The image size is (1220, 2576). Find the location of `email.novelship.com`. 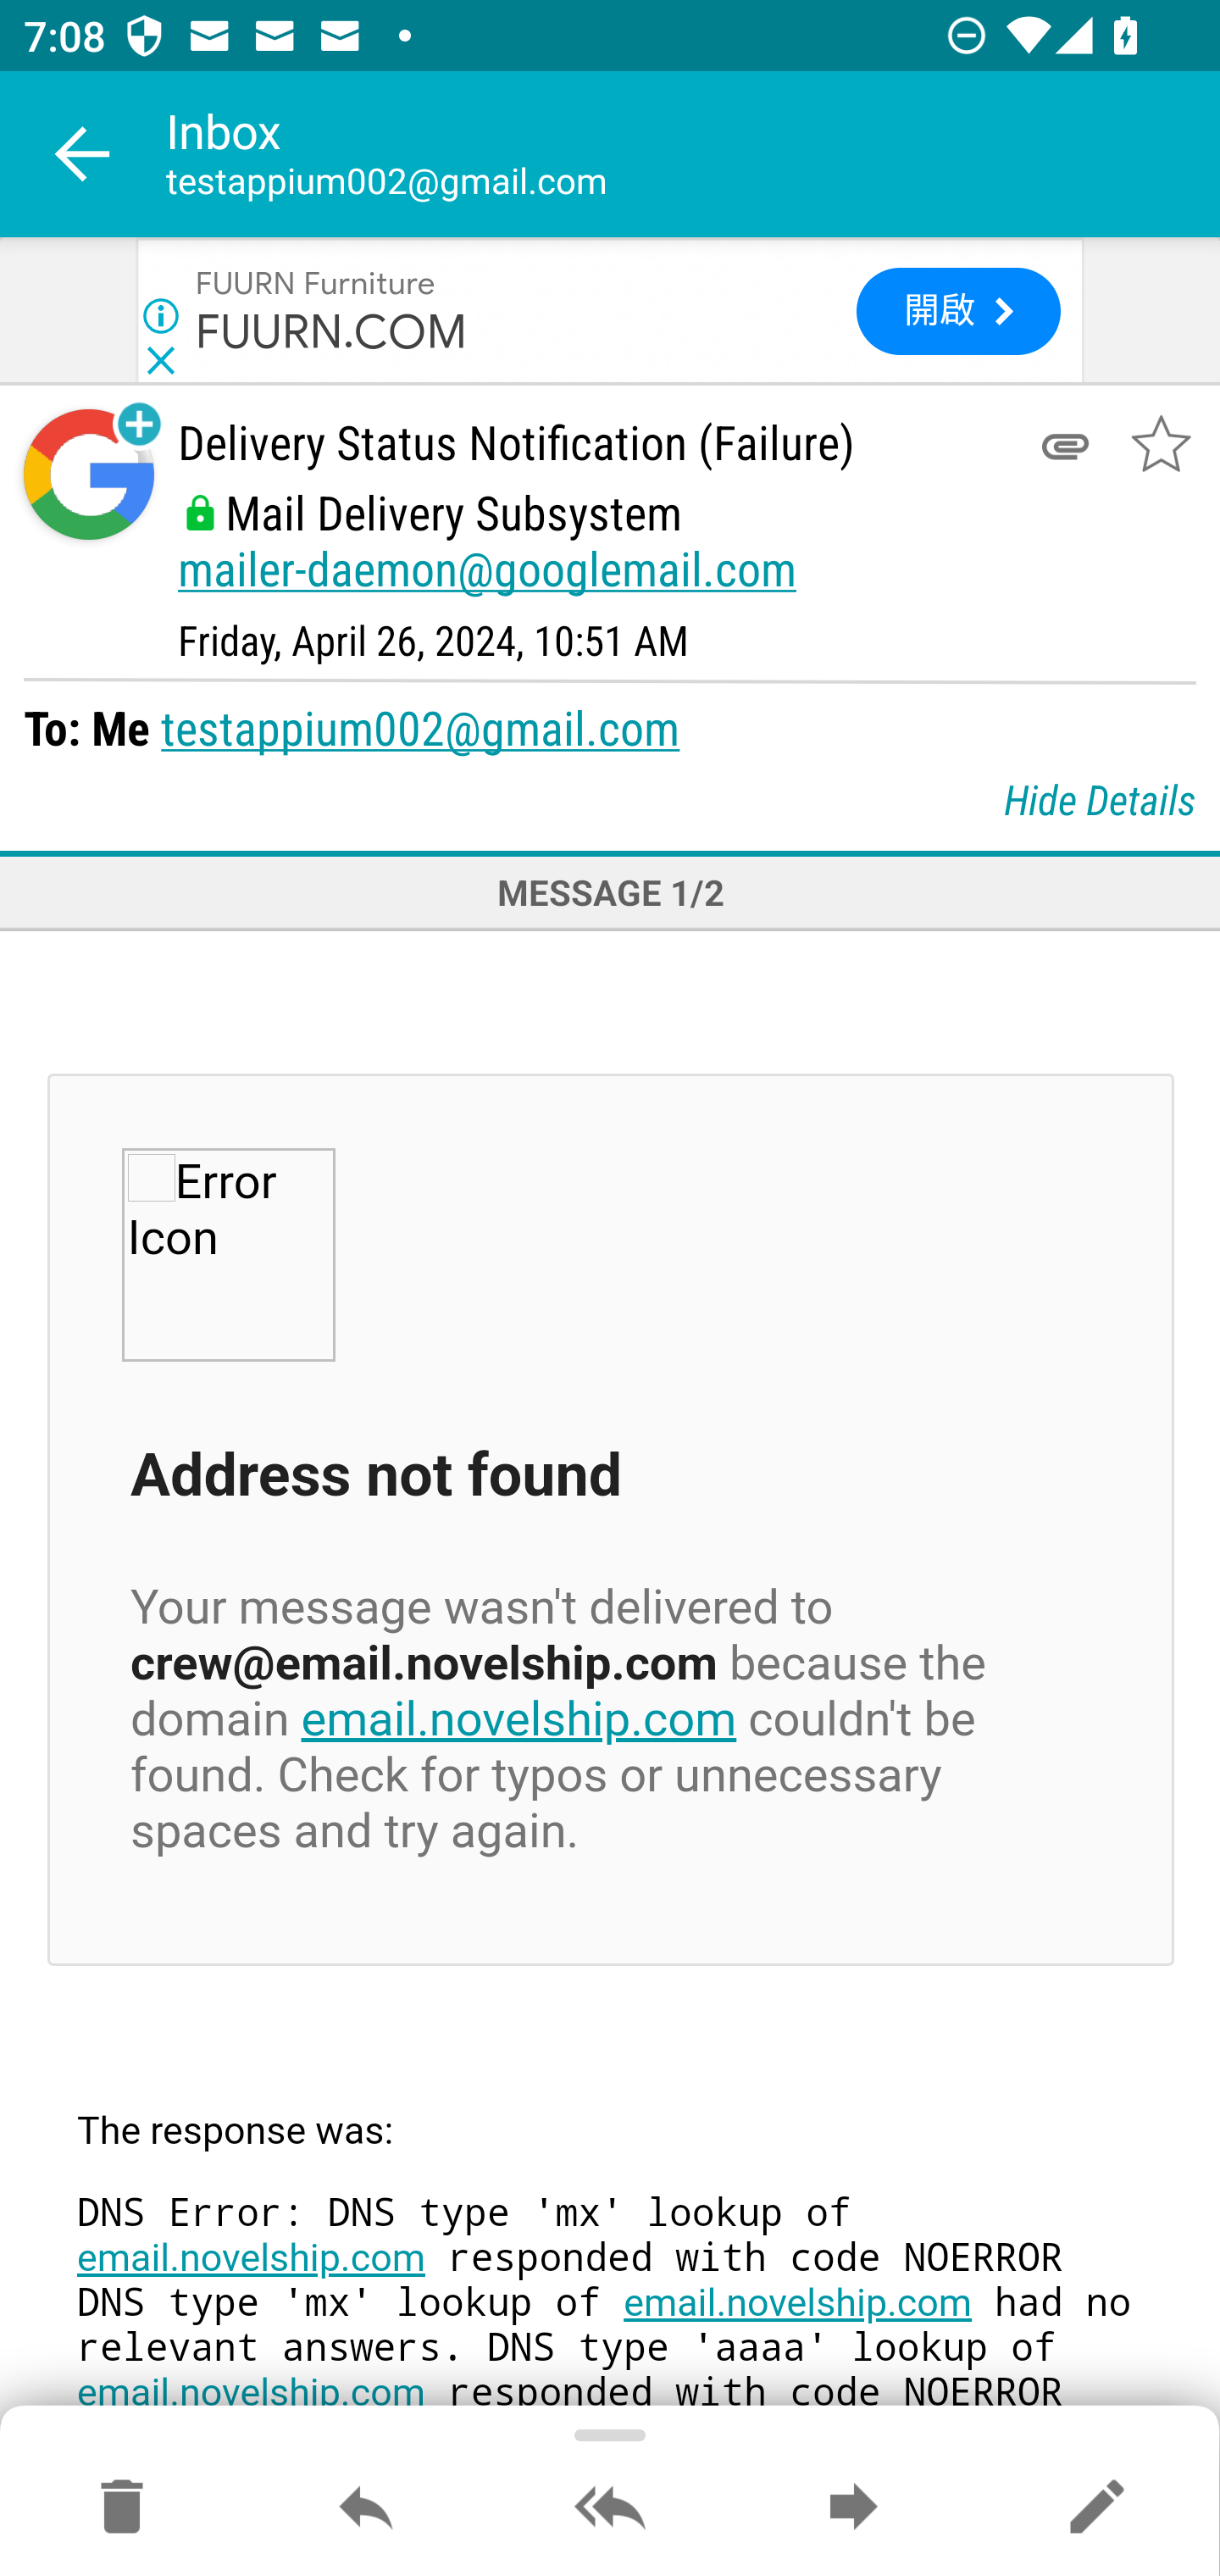

email.novelship.com is located at coordinates (796, 2303).